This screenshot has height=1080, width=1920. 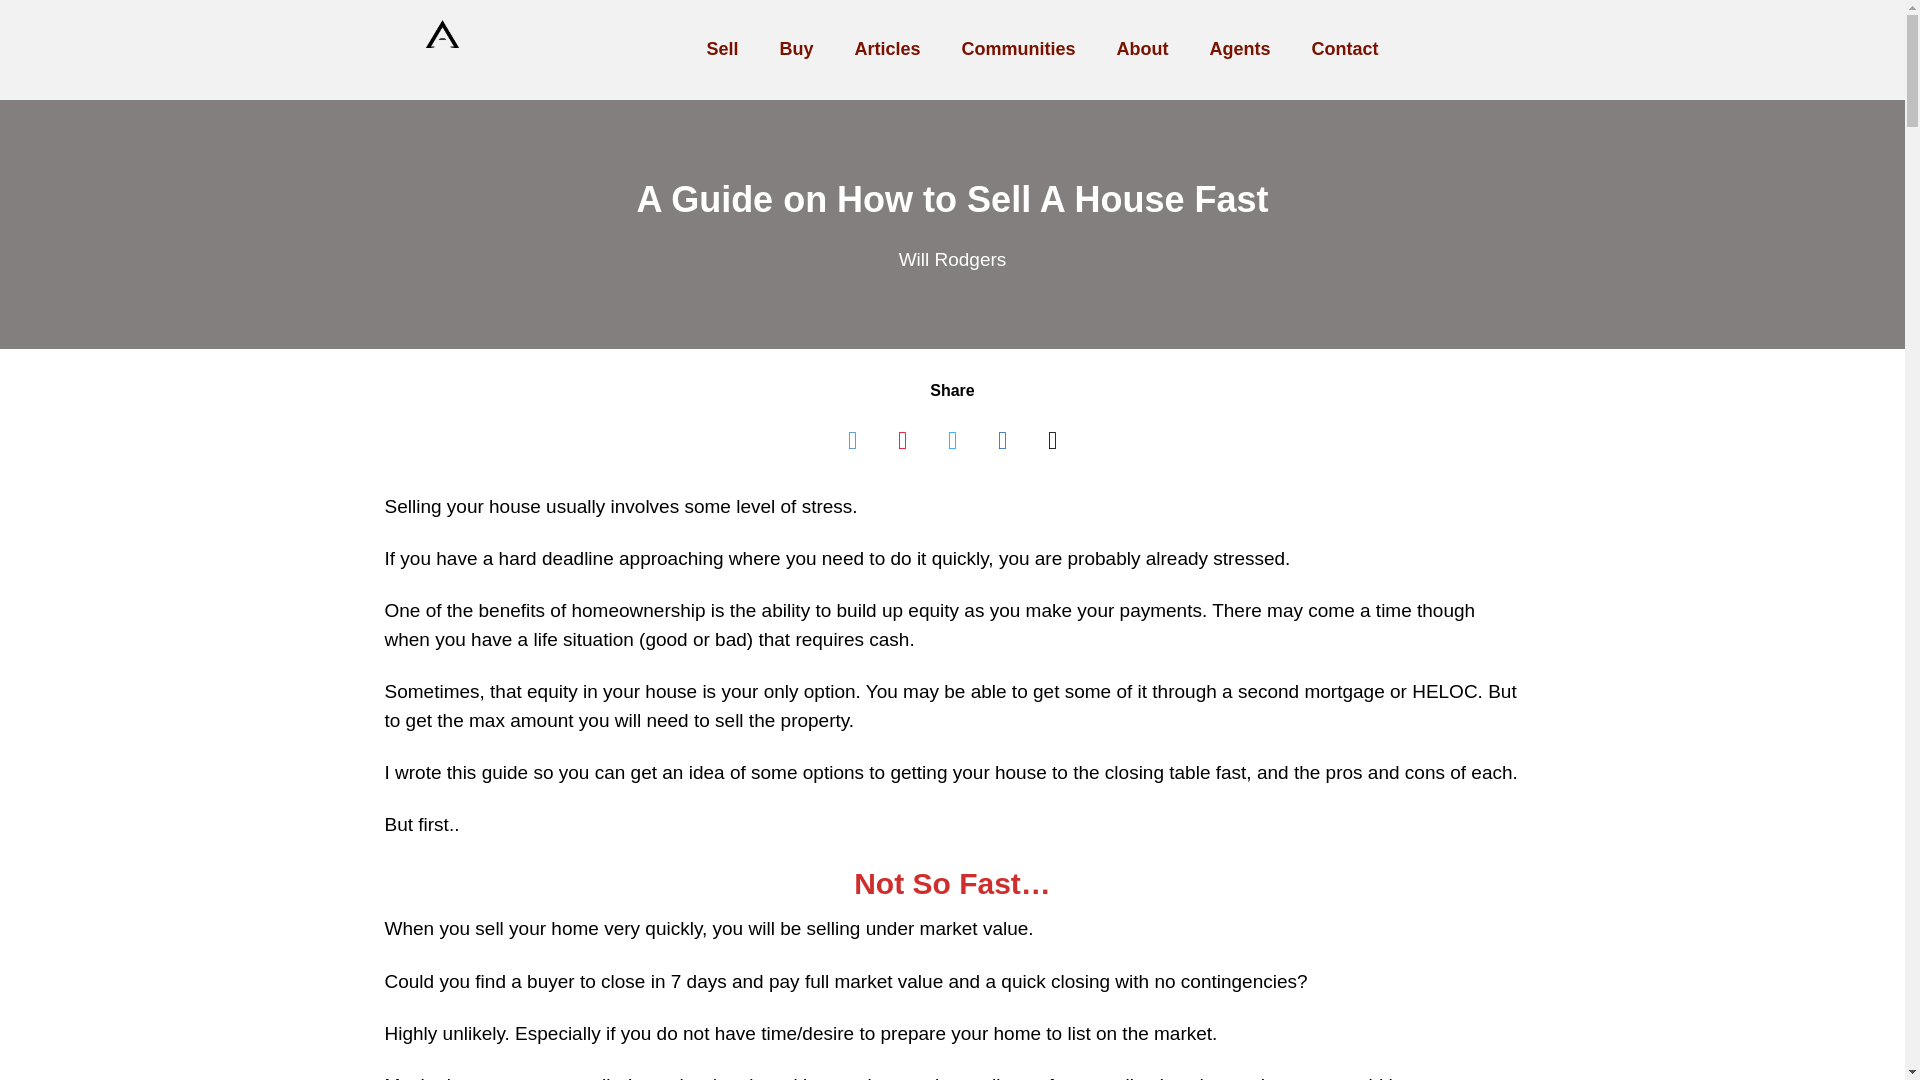 I want to click on About, so click(x=1142, y=48).